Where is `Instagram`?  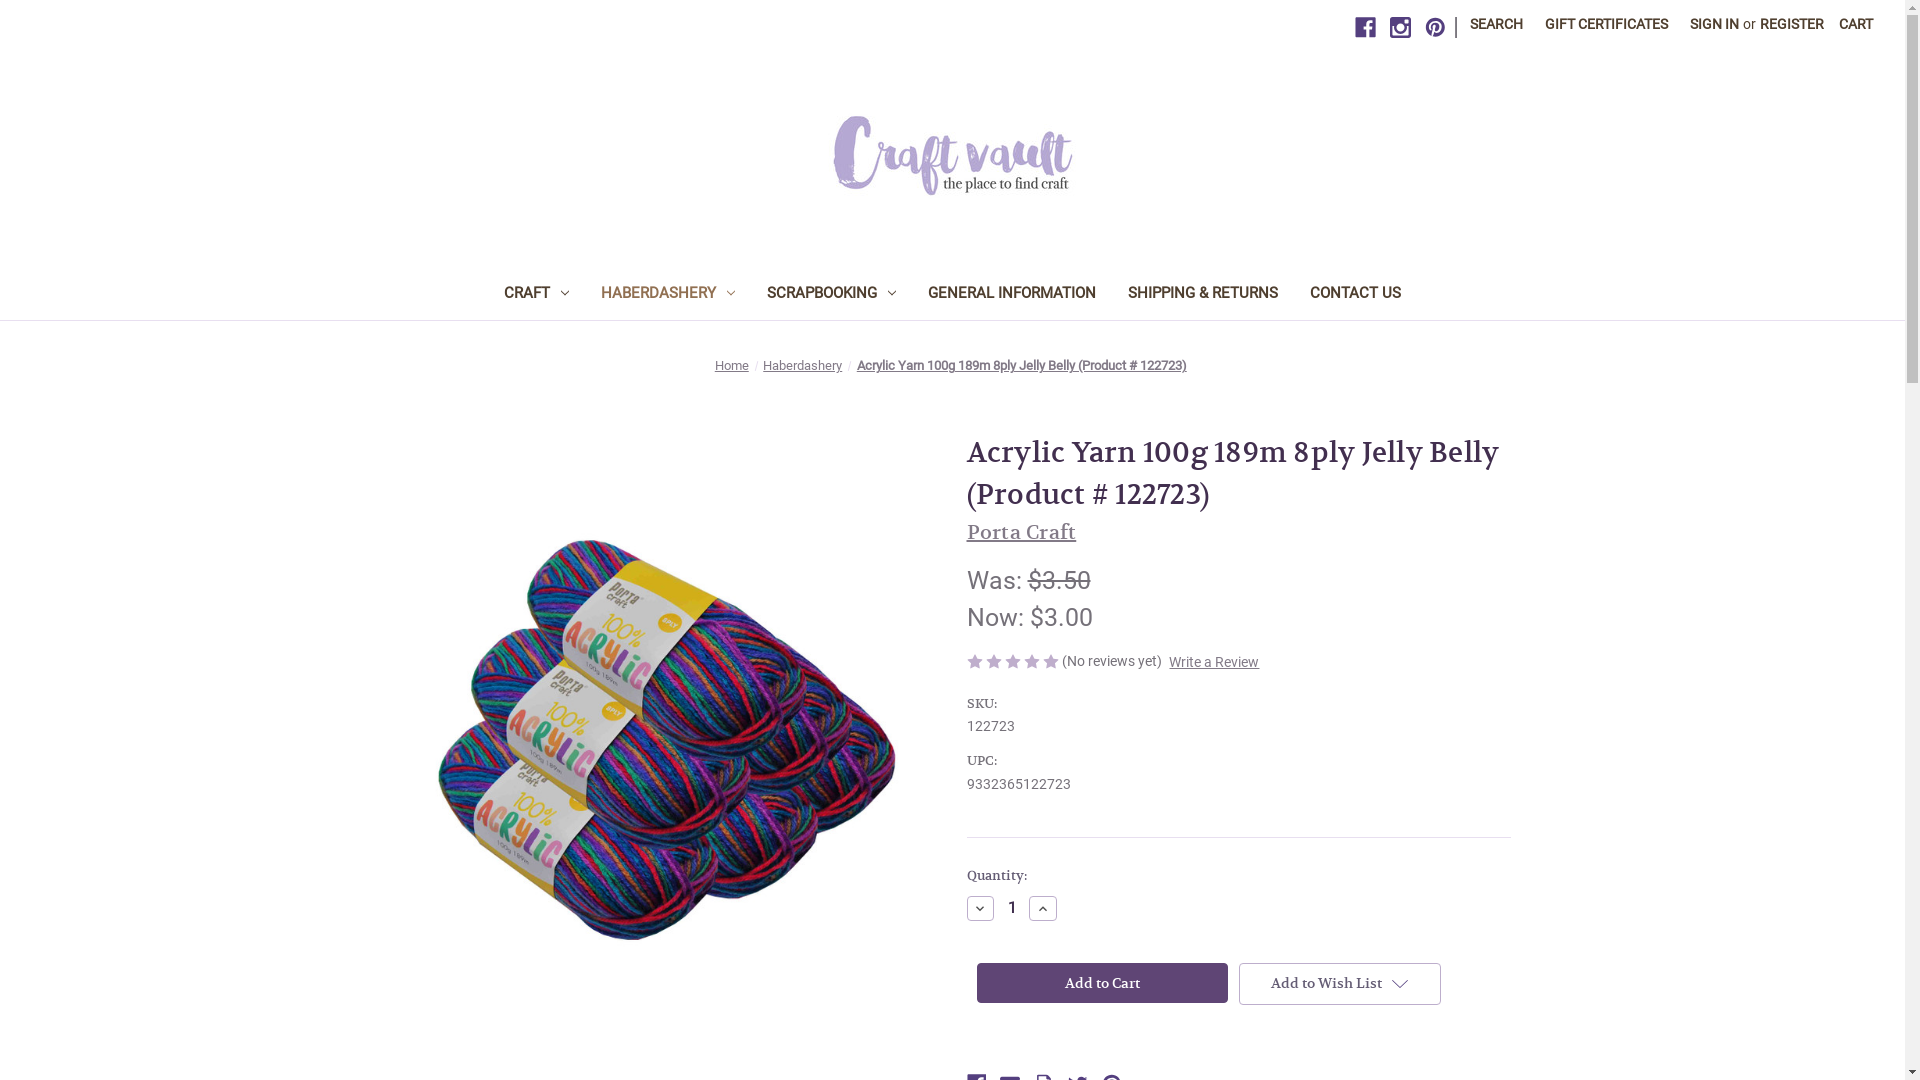
Instagram is located at coordinates (1400, 28).